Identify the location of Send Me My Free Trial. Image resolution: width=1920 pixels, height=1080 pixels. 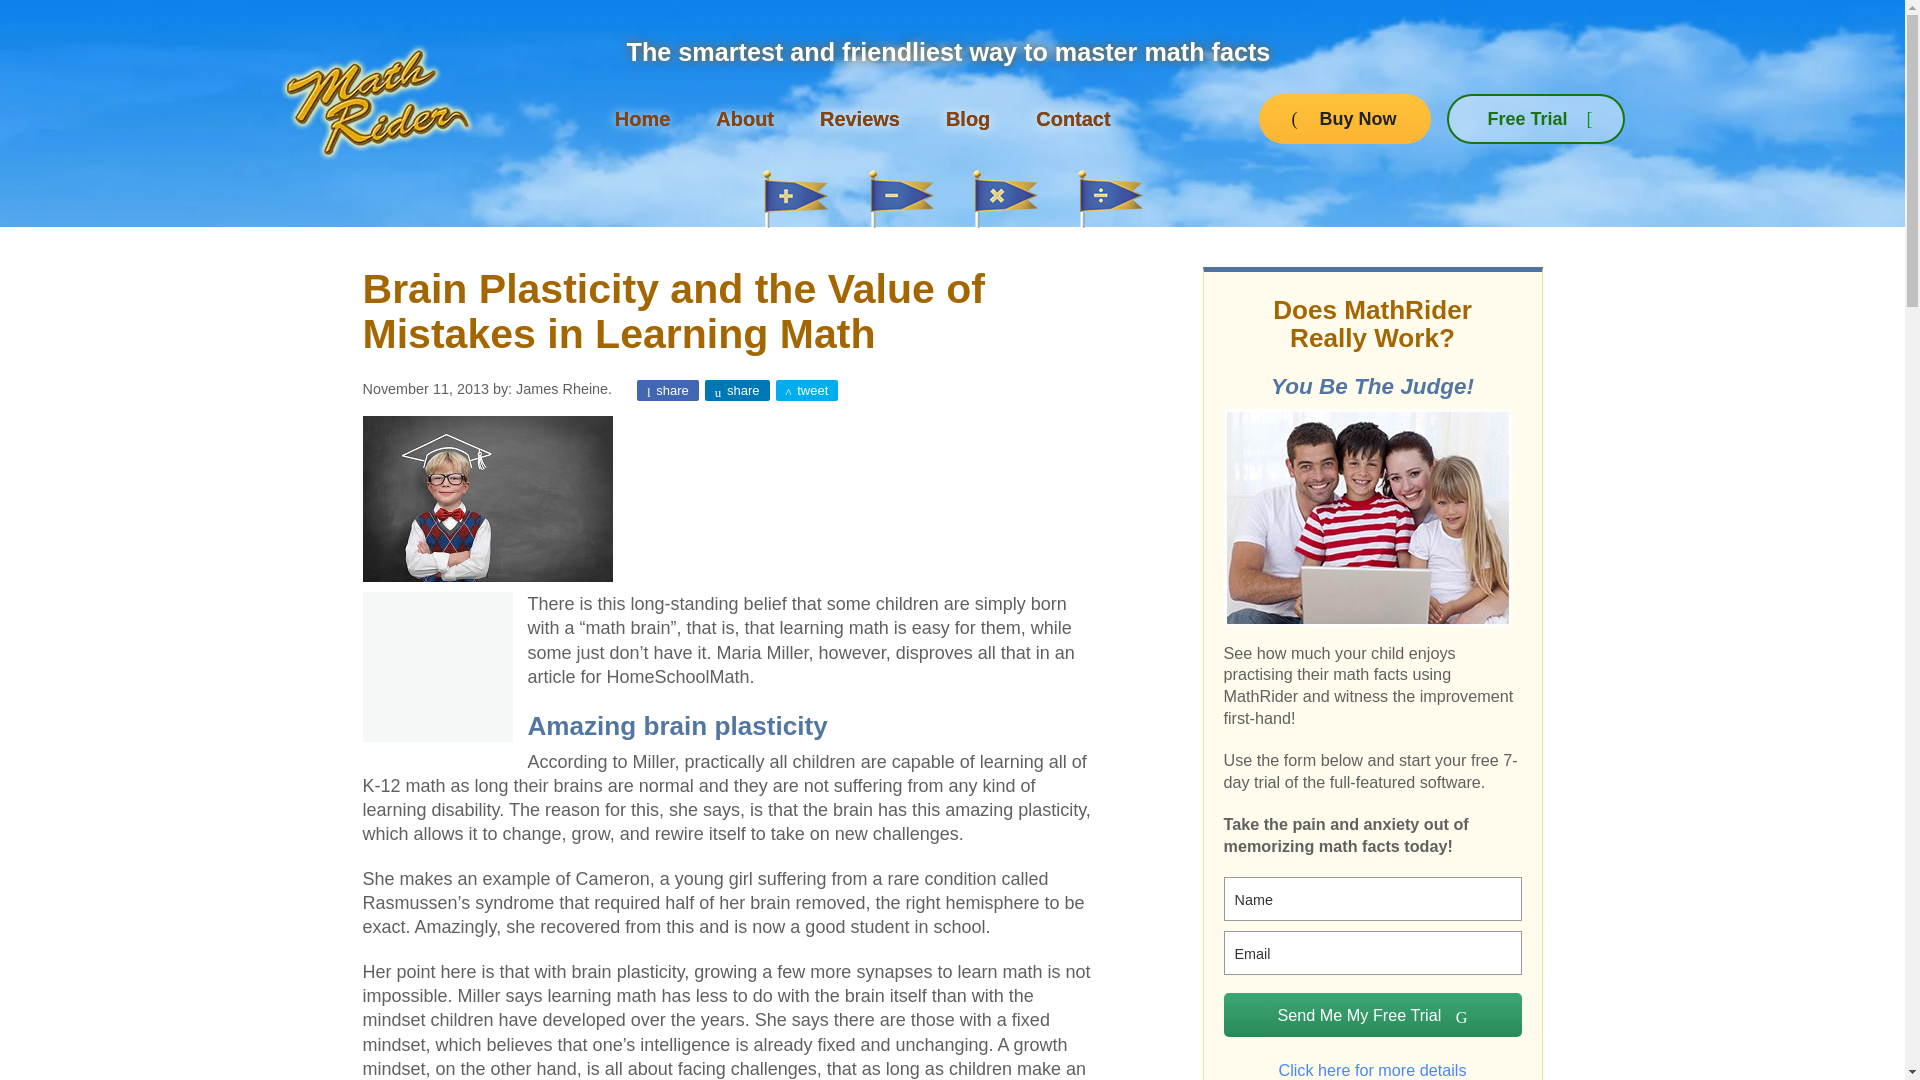
(1373, 1014).